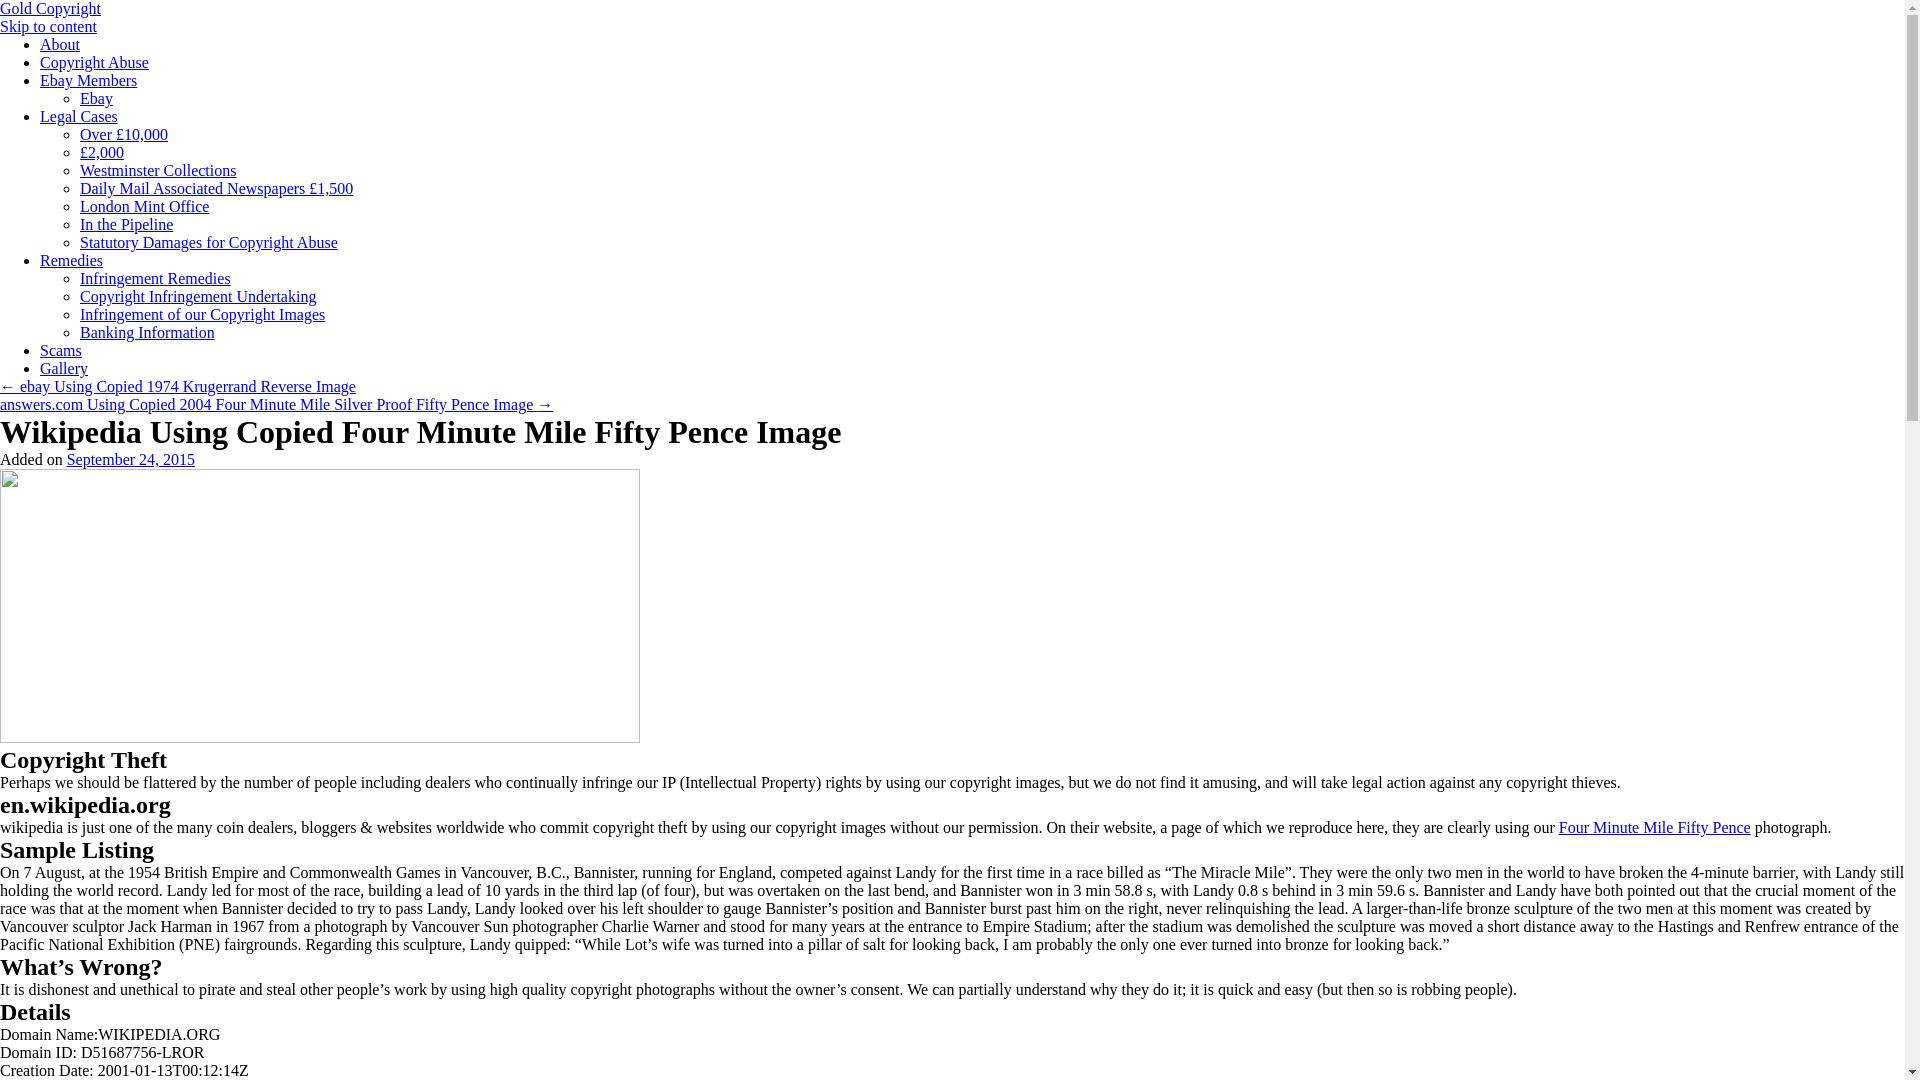 The image size is (1920, 1080). What do you see at coordinates (158, 170) in the screenshot?
I see `Westminster Collections` at bounding box center [158, 170].